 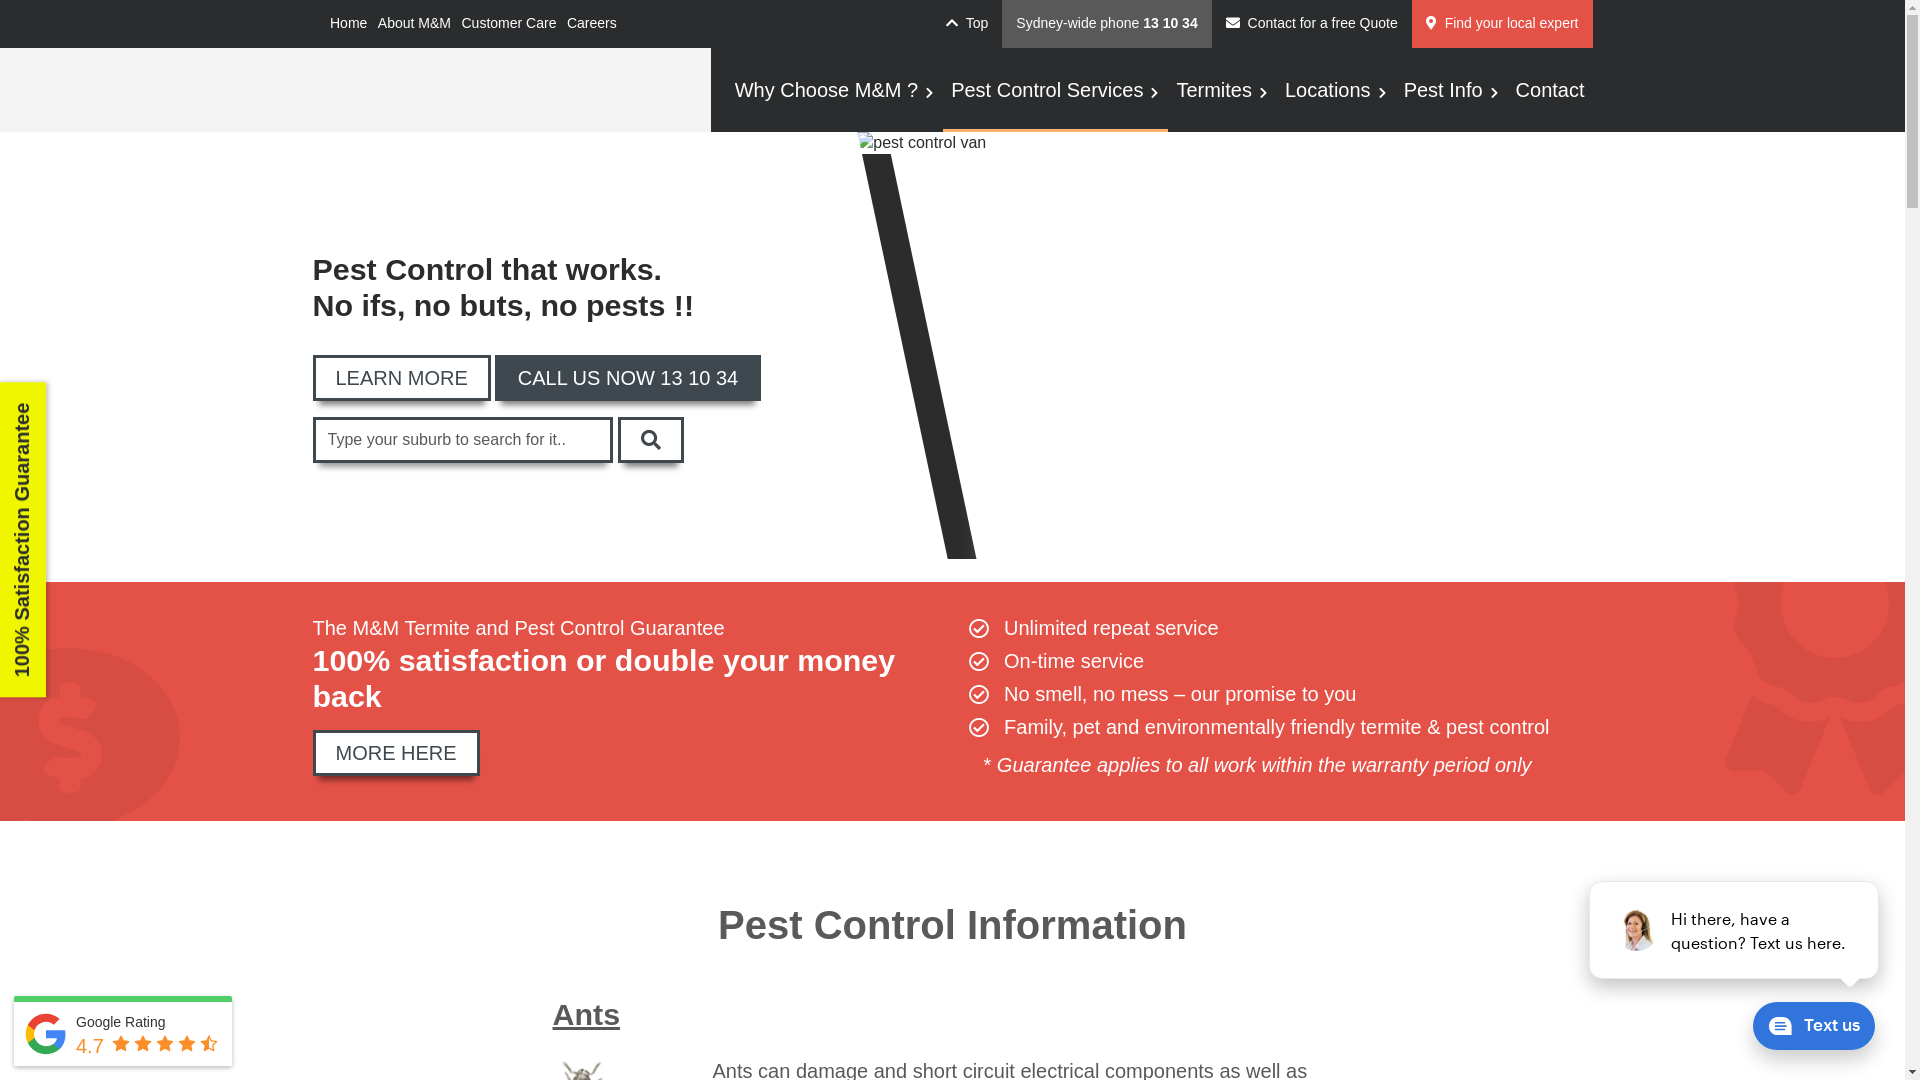 What do you see at coordinates (509, 24) in the screenshot?
I see `Customer Care` at bounding box center [509, 24].